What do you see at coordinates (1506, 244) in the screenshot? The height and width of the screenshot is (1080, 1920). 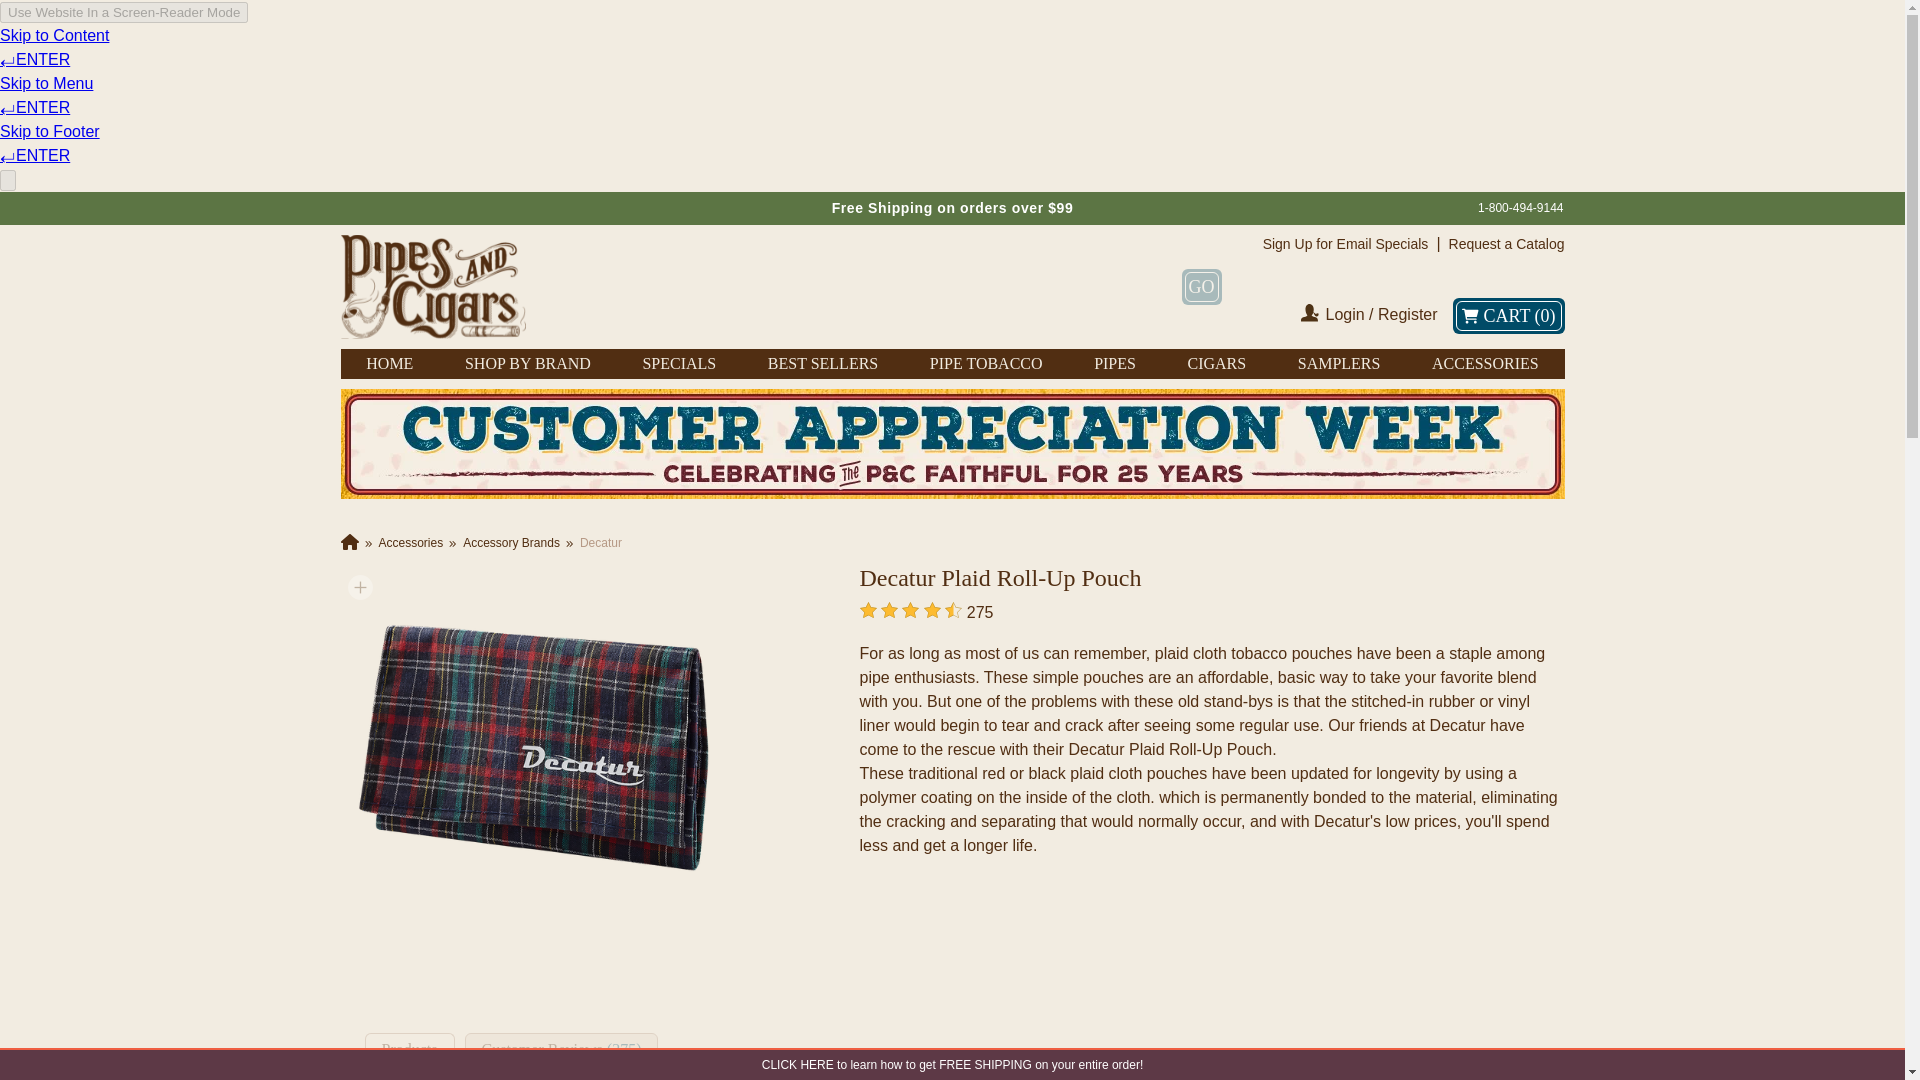 I see `Request a Catalog` at bounding box center [1506, 244].